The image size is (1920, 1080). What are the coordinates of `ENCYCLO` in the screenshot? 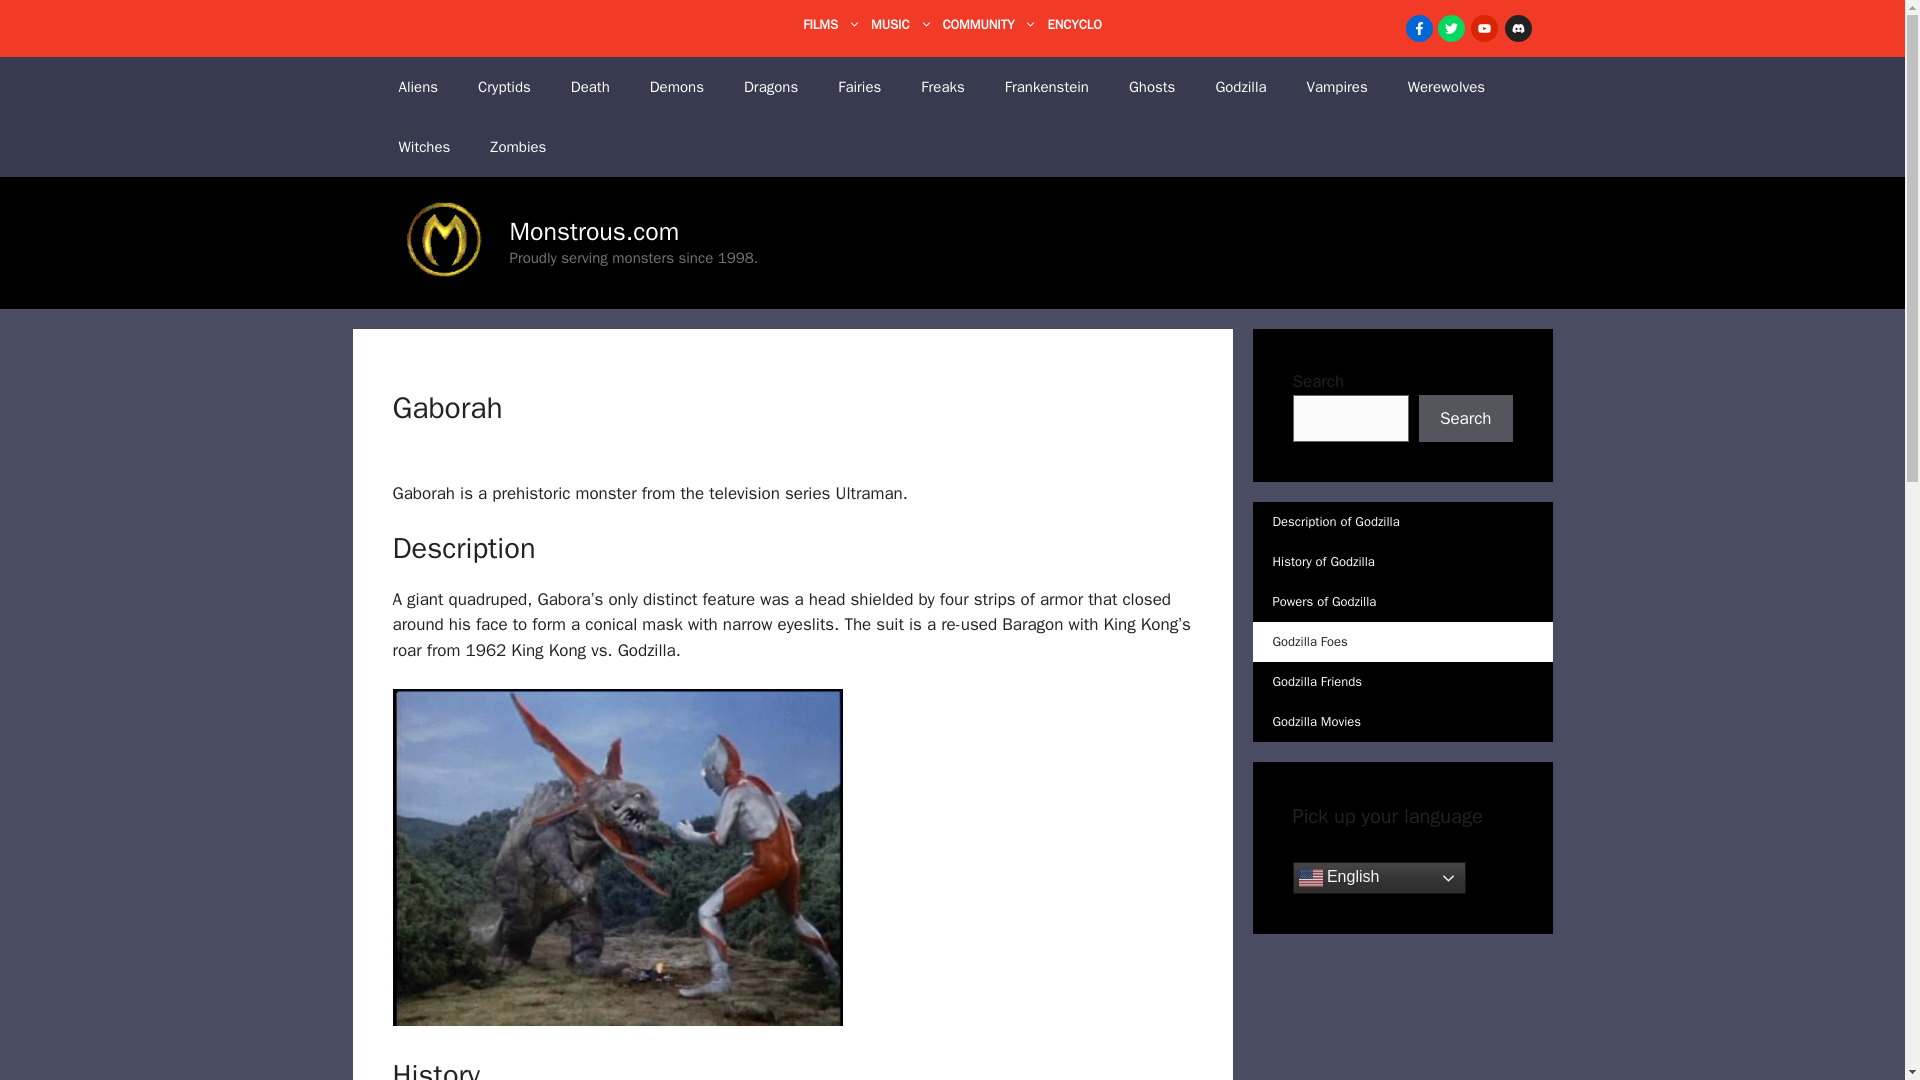 It's located at (1073, 24).